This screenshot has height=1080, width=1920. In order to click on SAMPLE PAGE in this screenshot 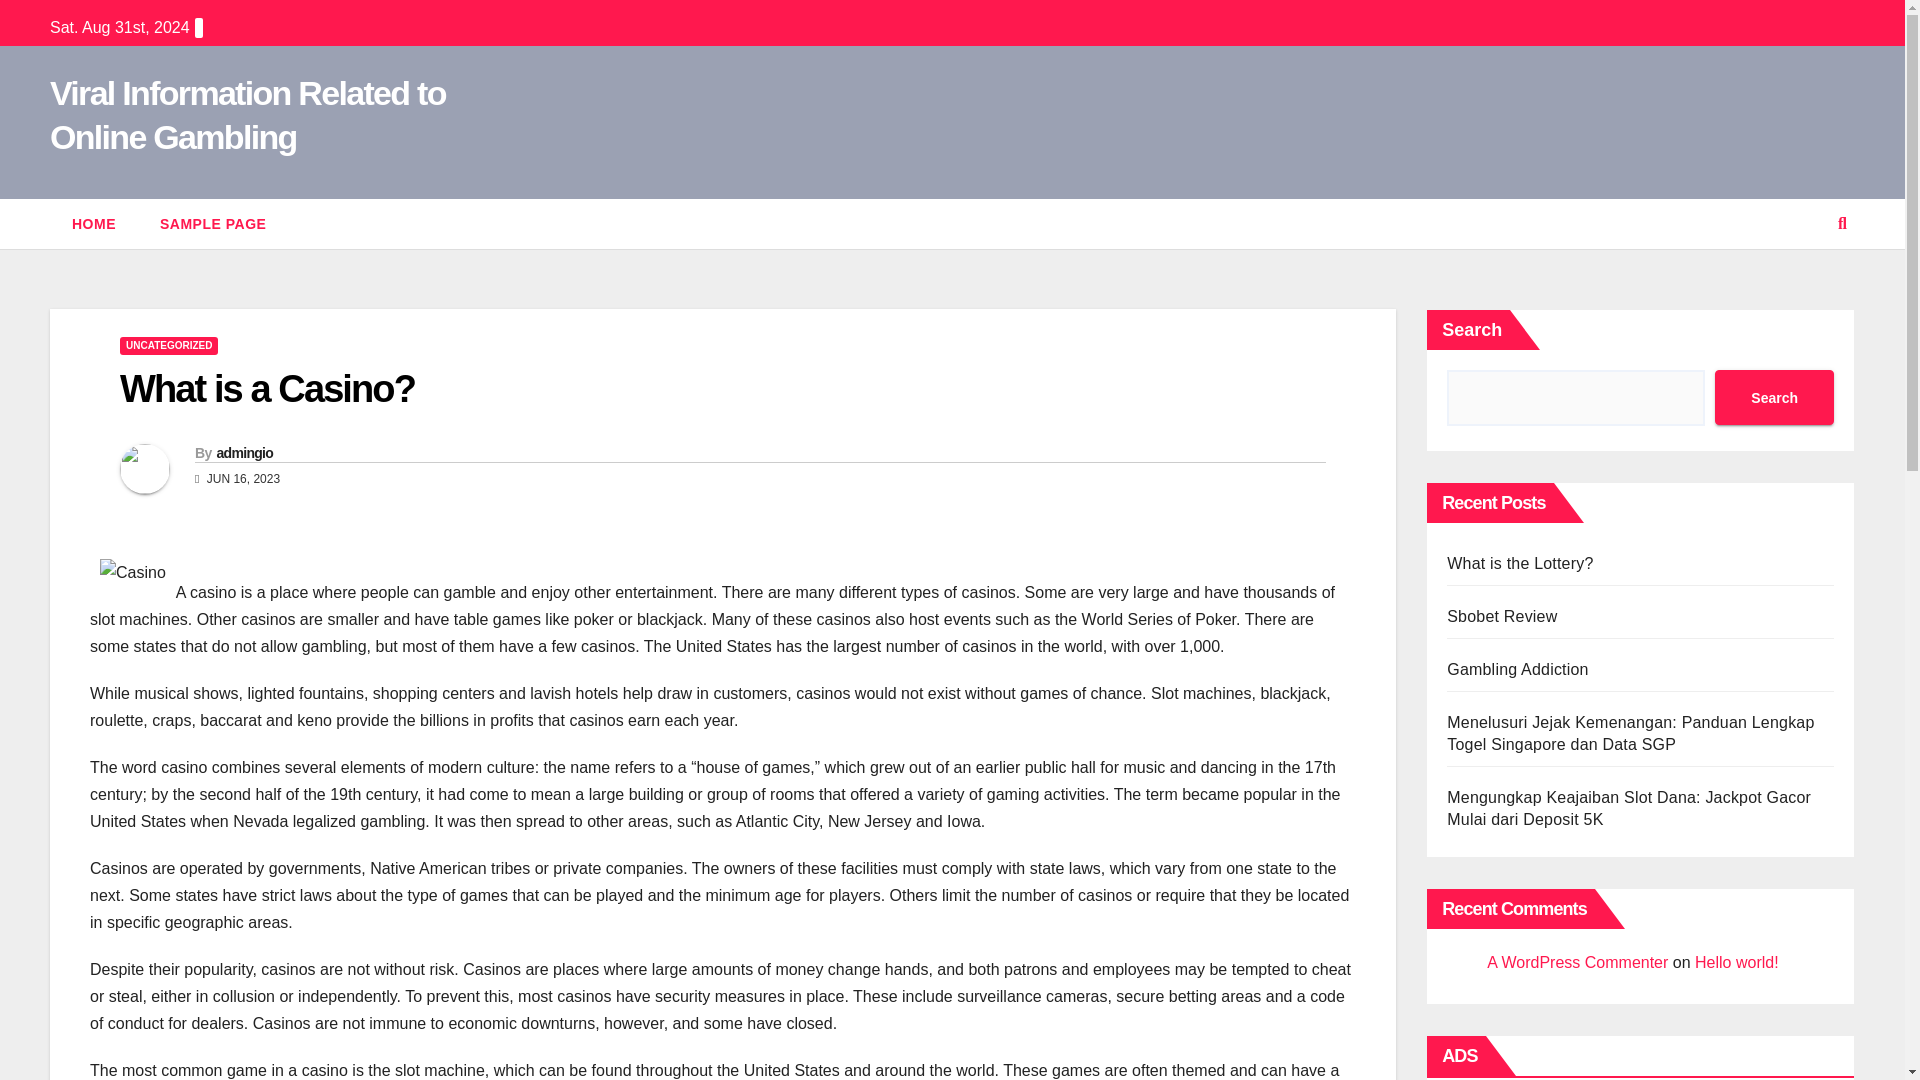, I will do `click(213, 224)`.